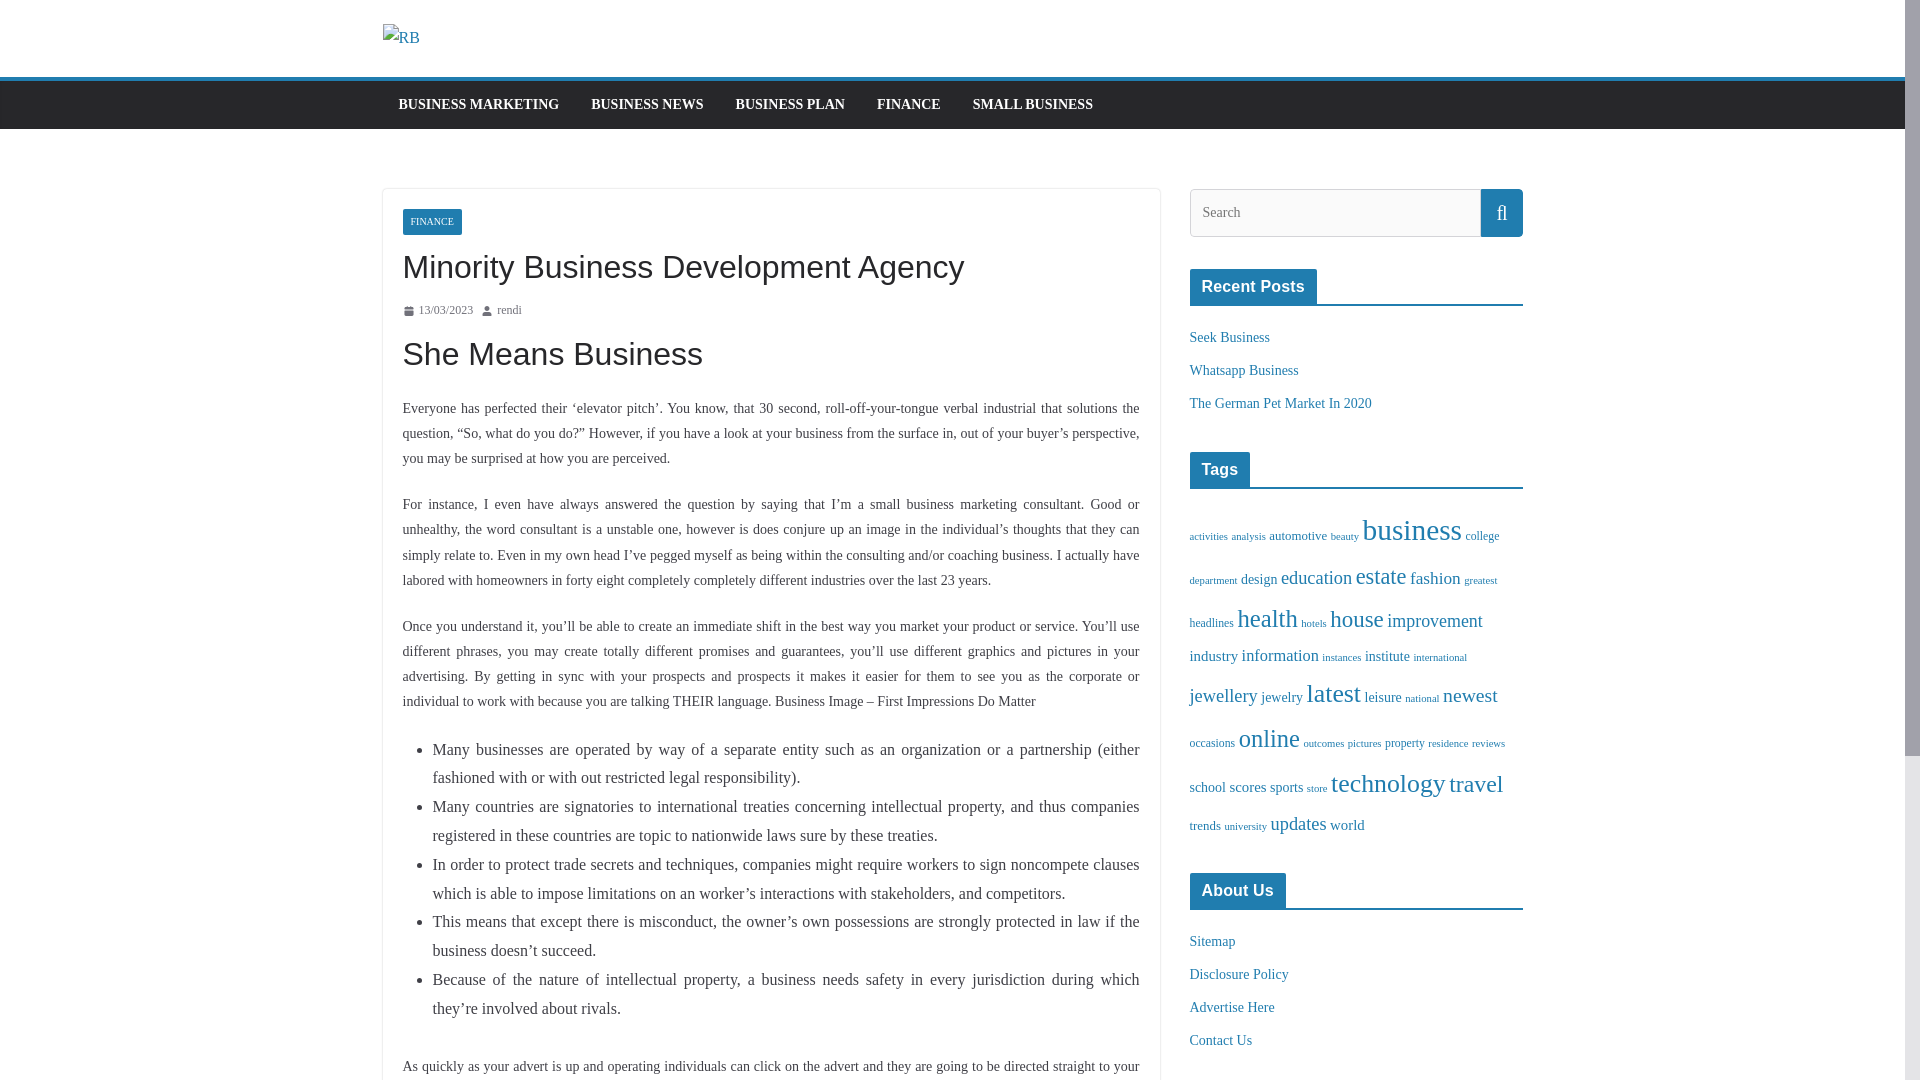  I want to click on beauty, so click(1344, 536).